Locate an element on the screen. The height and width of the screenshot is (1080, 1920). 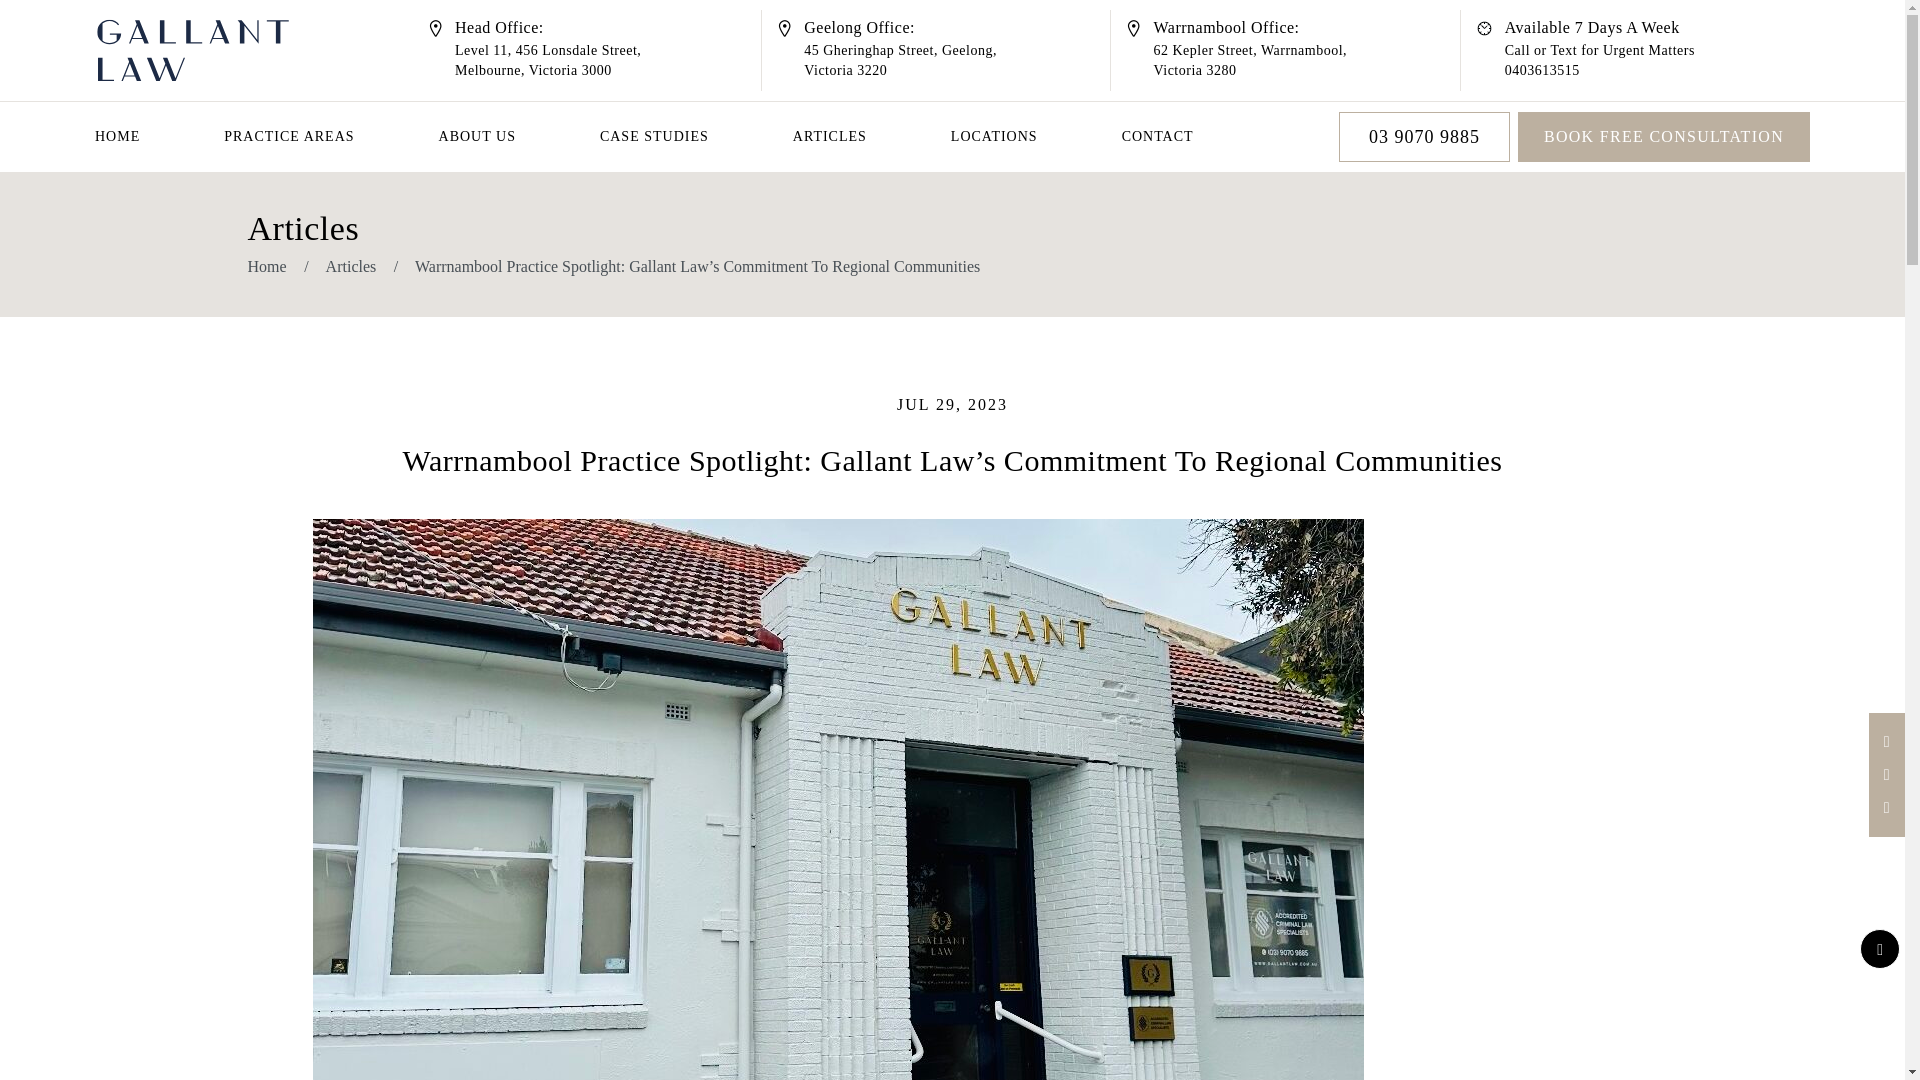
LOCATIONS is located at coordinates (1036, 136).